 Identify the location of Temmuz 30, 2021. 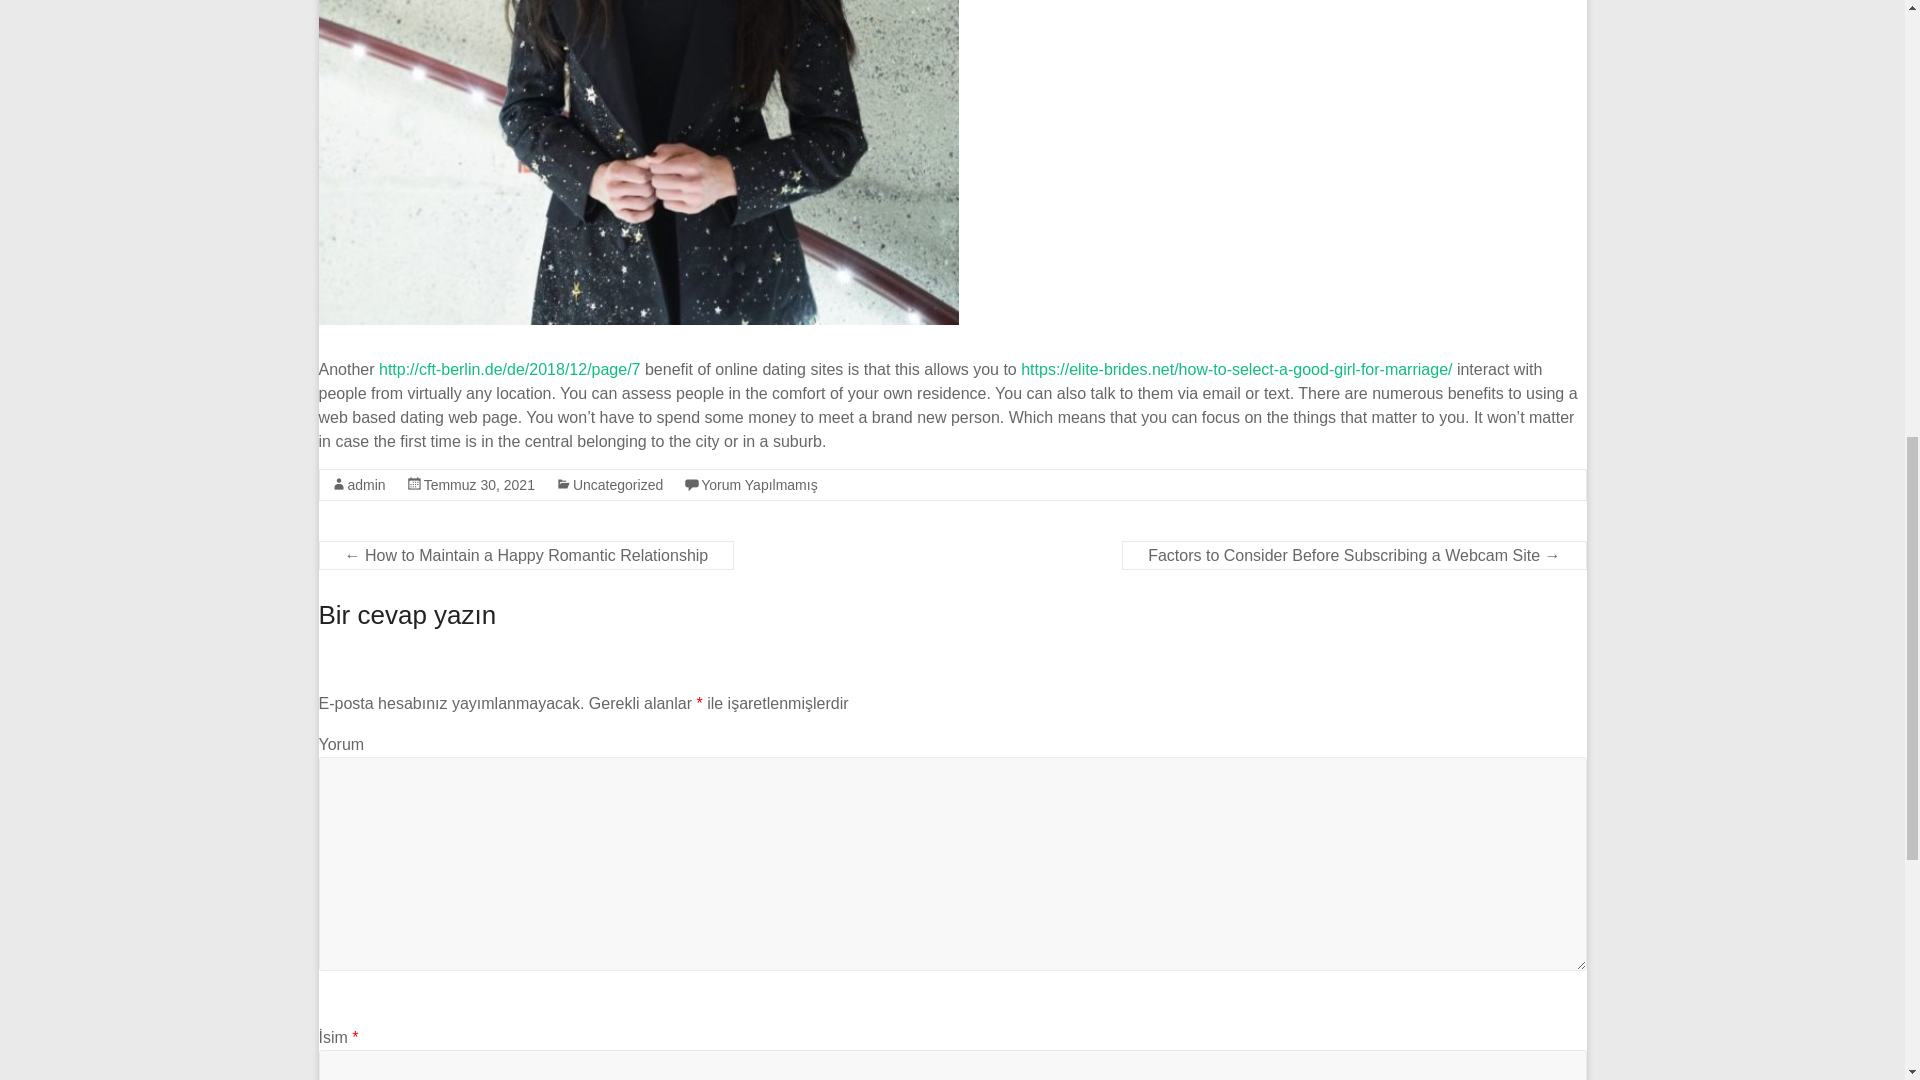
(480, 484).